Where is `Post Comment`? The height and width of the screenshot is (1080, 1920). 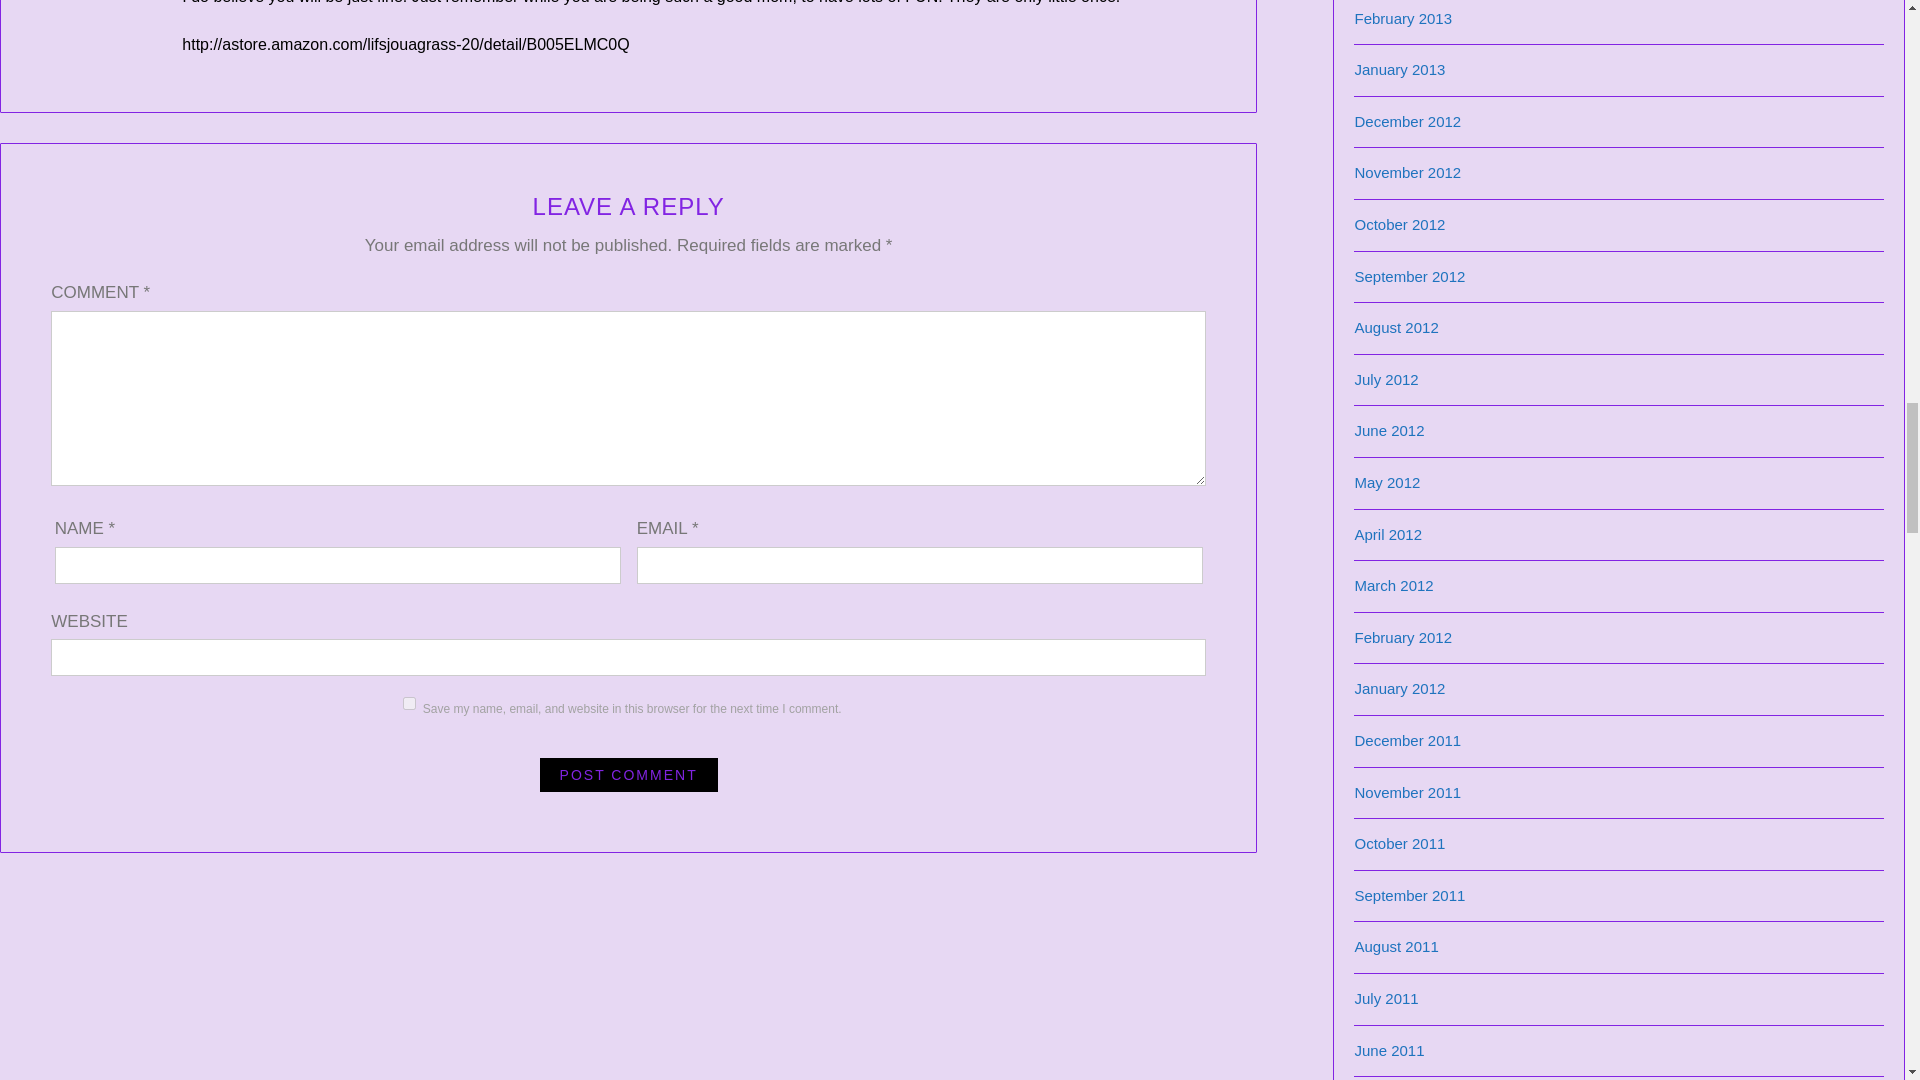 Post Comment is located at coordinates (628, 774).